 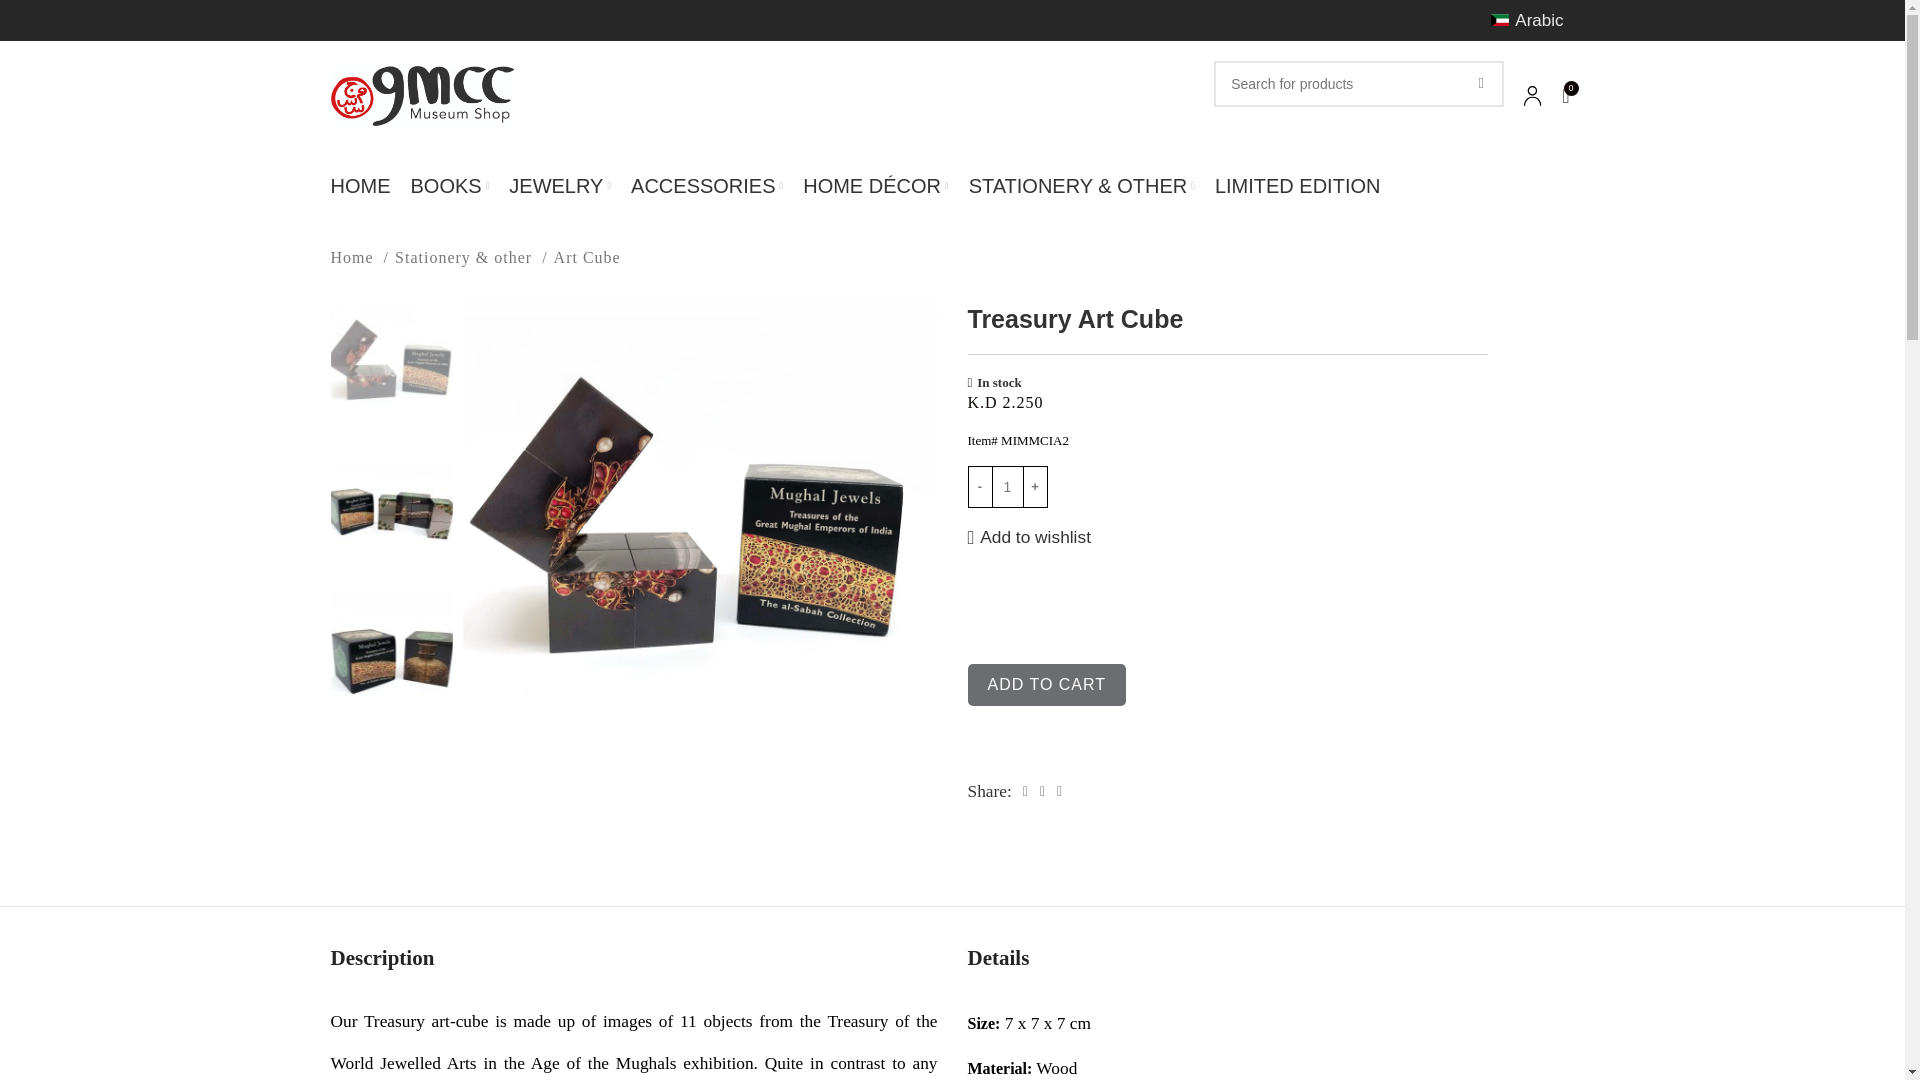 I want to click on JEWELRY, so click(x=559, y=186).